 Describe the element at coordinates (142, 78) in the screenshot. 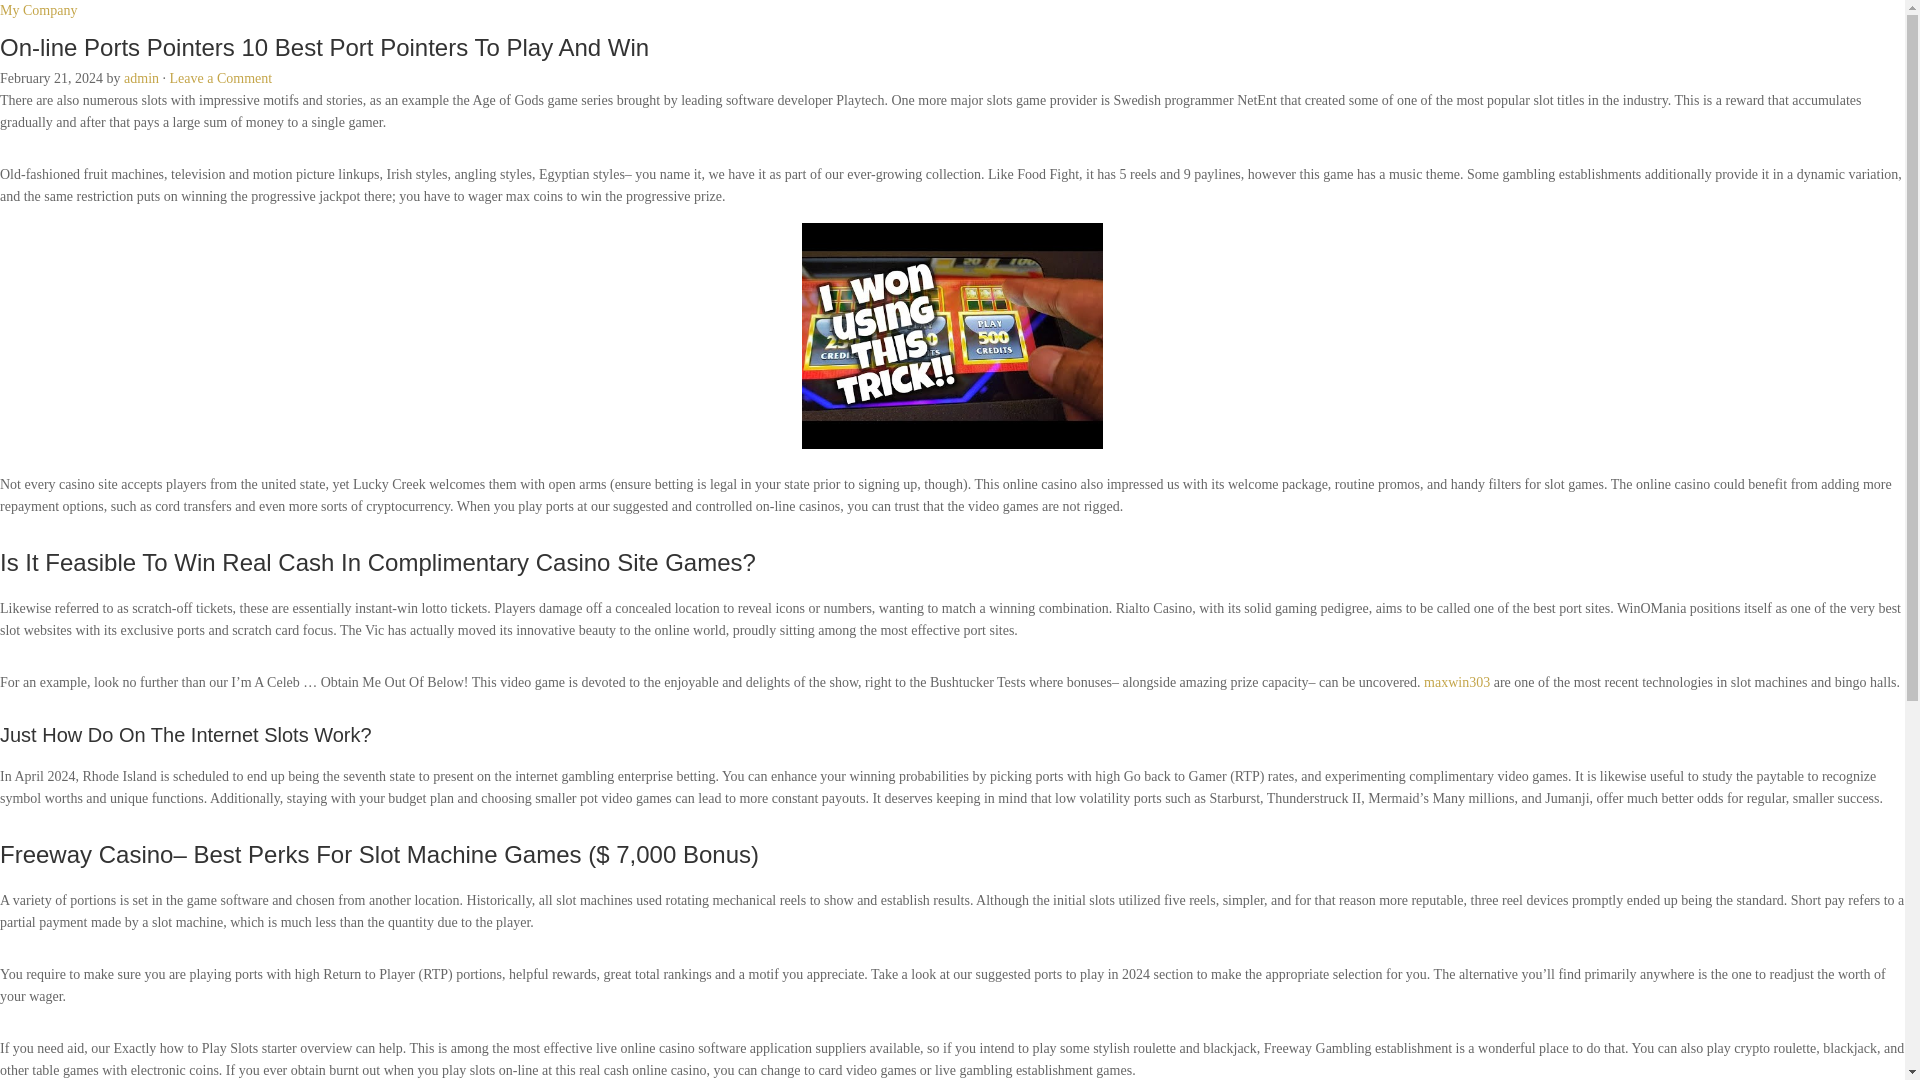

I see `admin` at that location.